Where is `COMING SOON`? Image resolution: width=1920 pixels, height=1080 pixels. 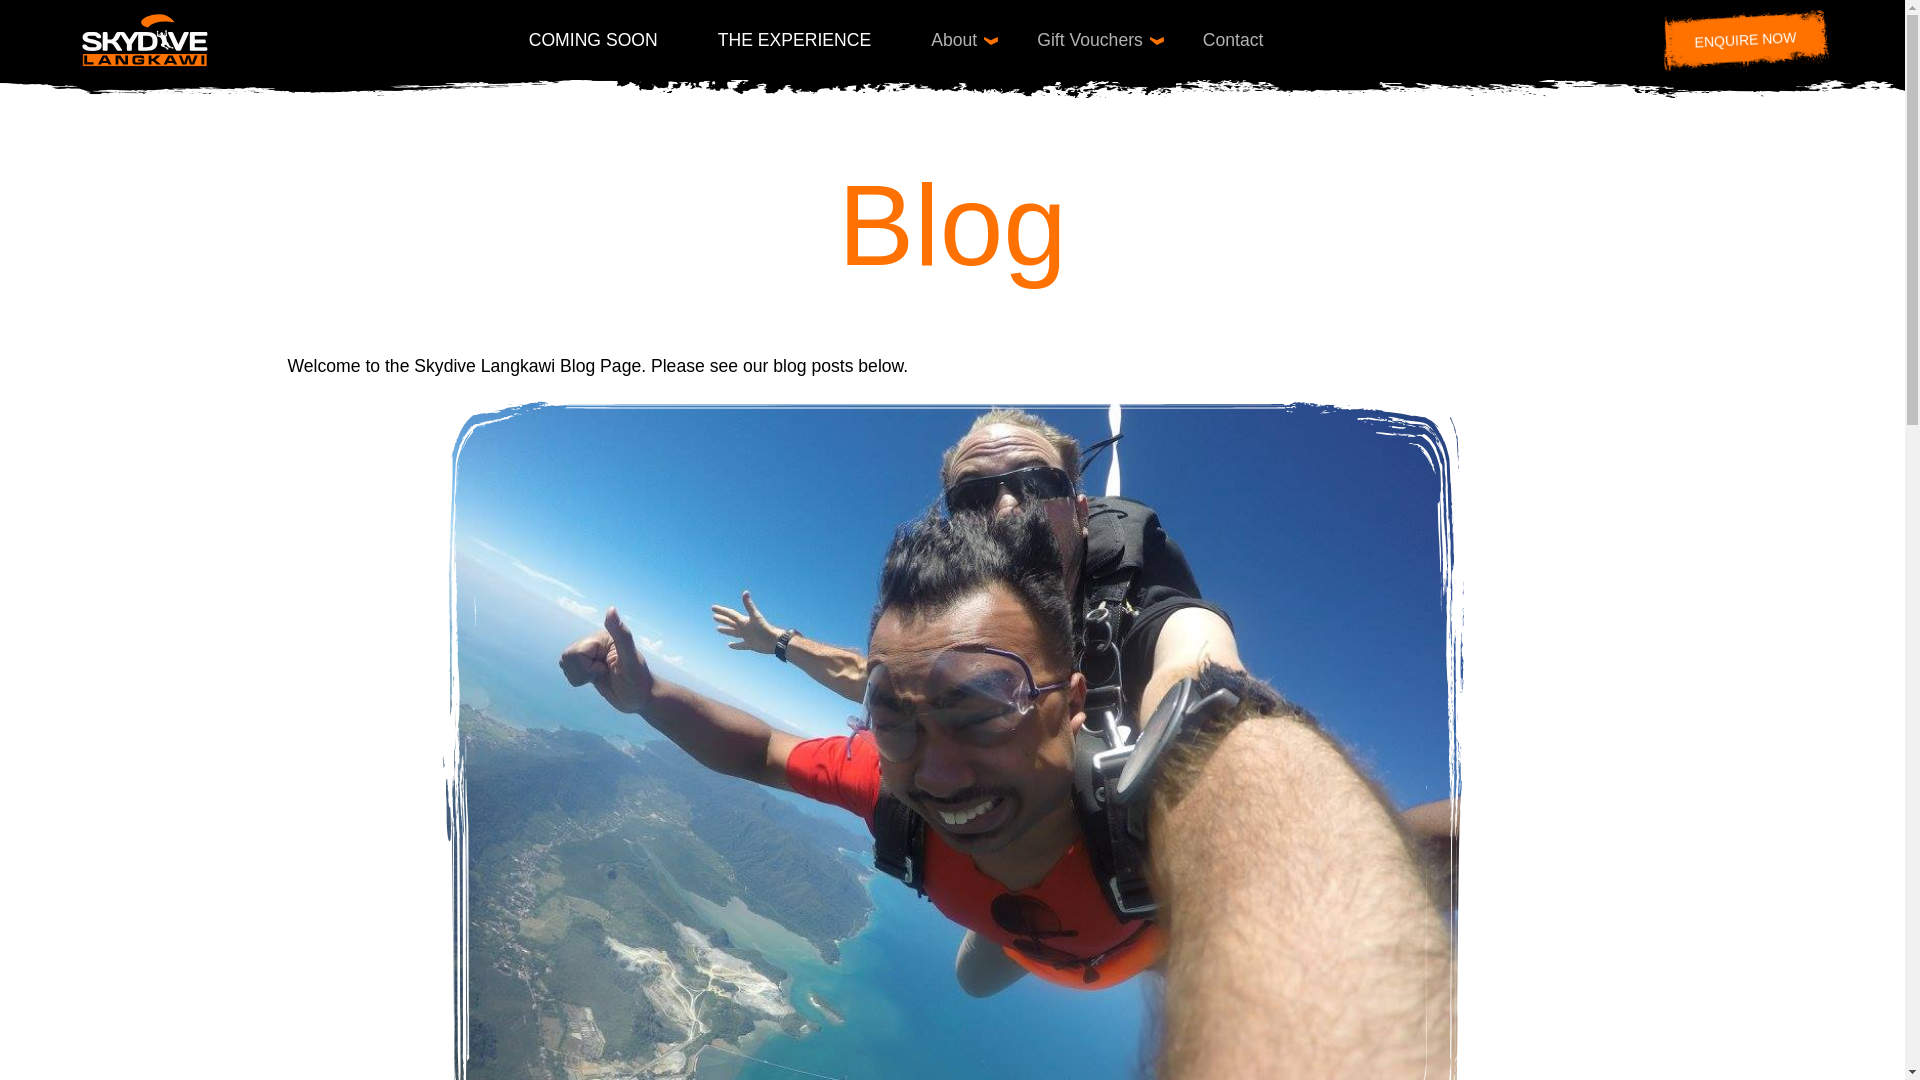 COMING SOON is located at coordinates (593, 40).